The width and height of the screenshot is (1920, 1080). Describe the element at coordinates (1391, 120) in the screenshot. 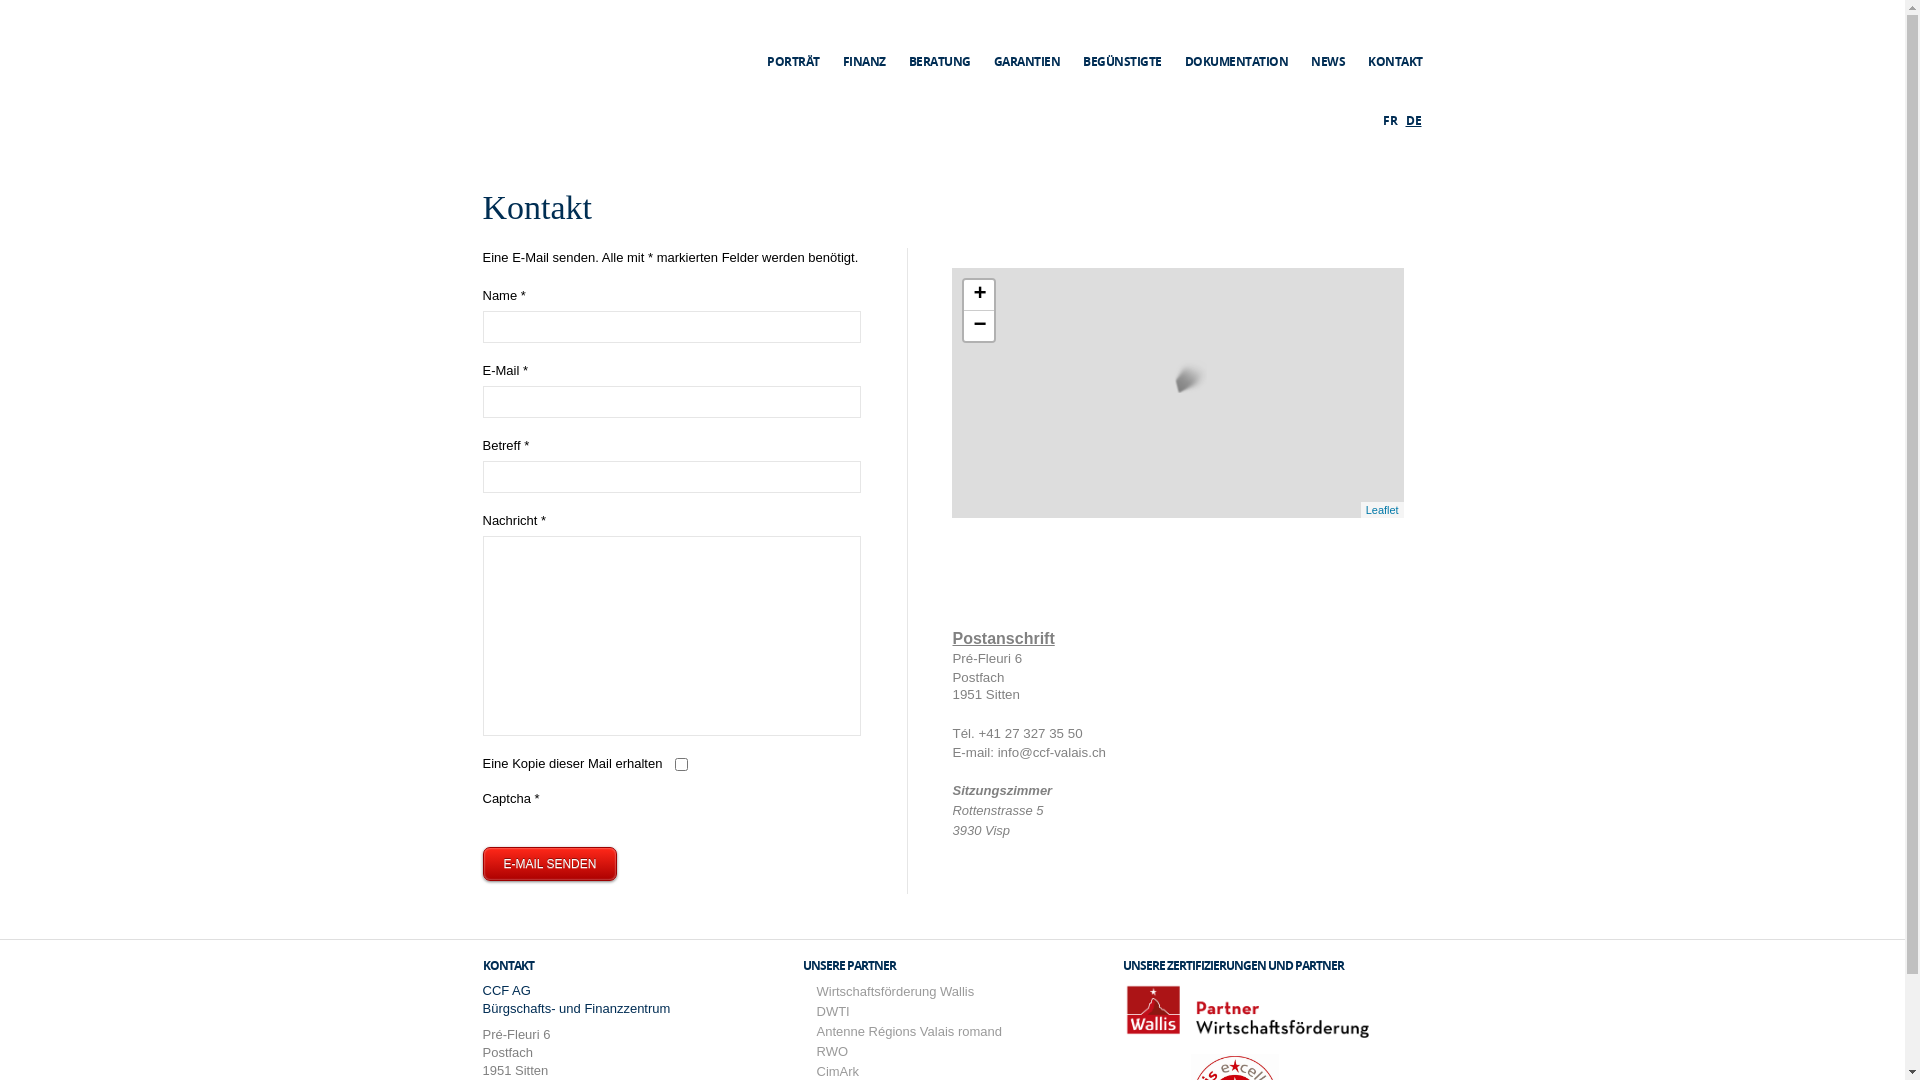

I see `FR` at that location.